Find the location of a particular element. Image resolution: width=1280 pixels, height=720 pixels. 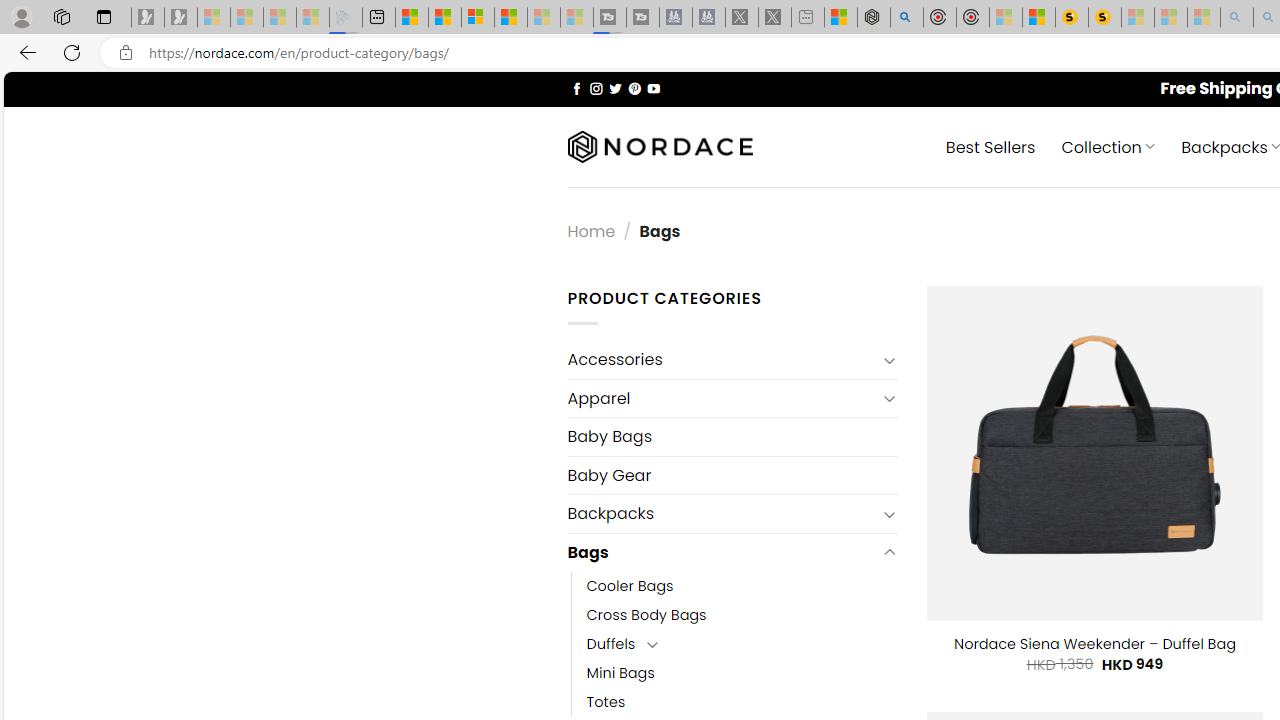

 Best Sellers is located at coordinates (990, 146).